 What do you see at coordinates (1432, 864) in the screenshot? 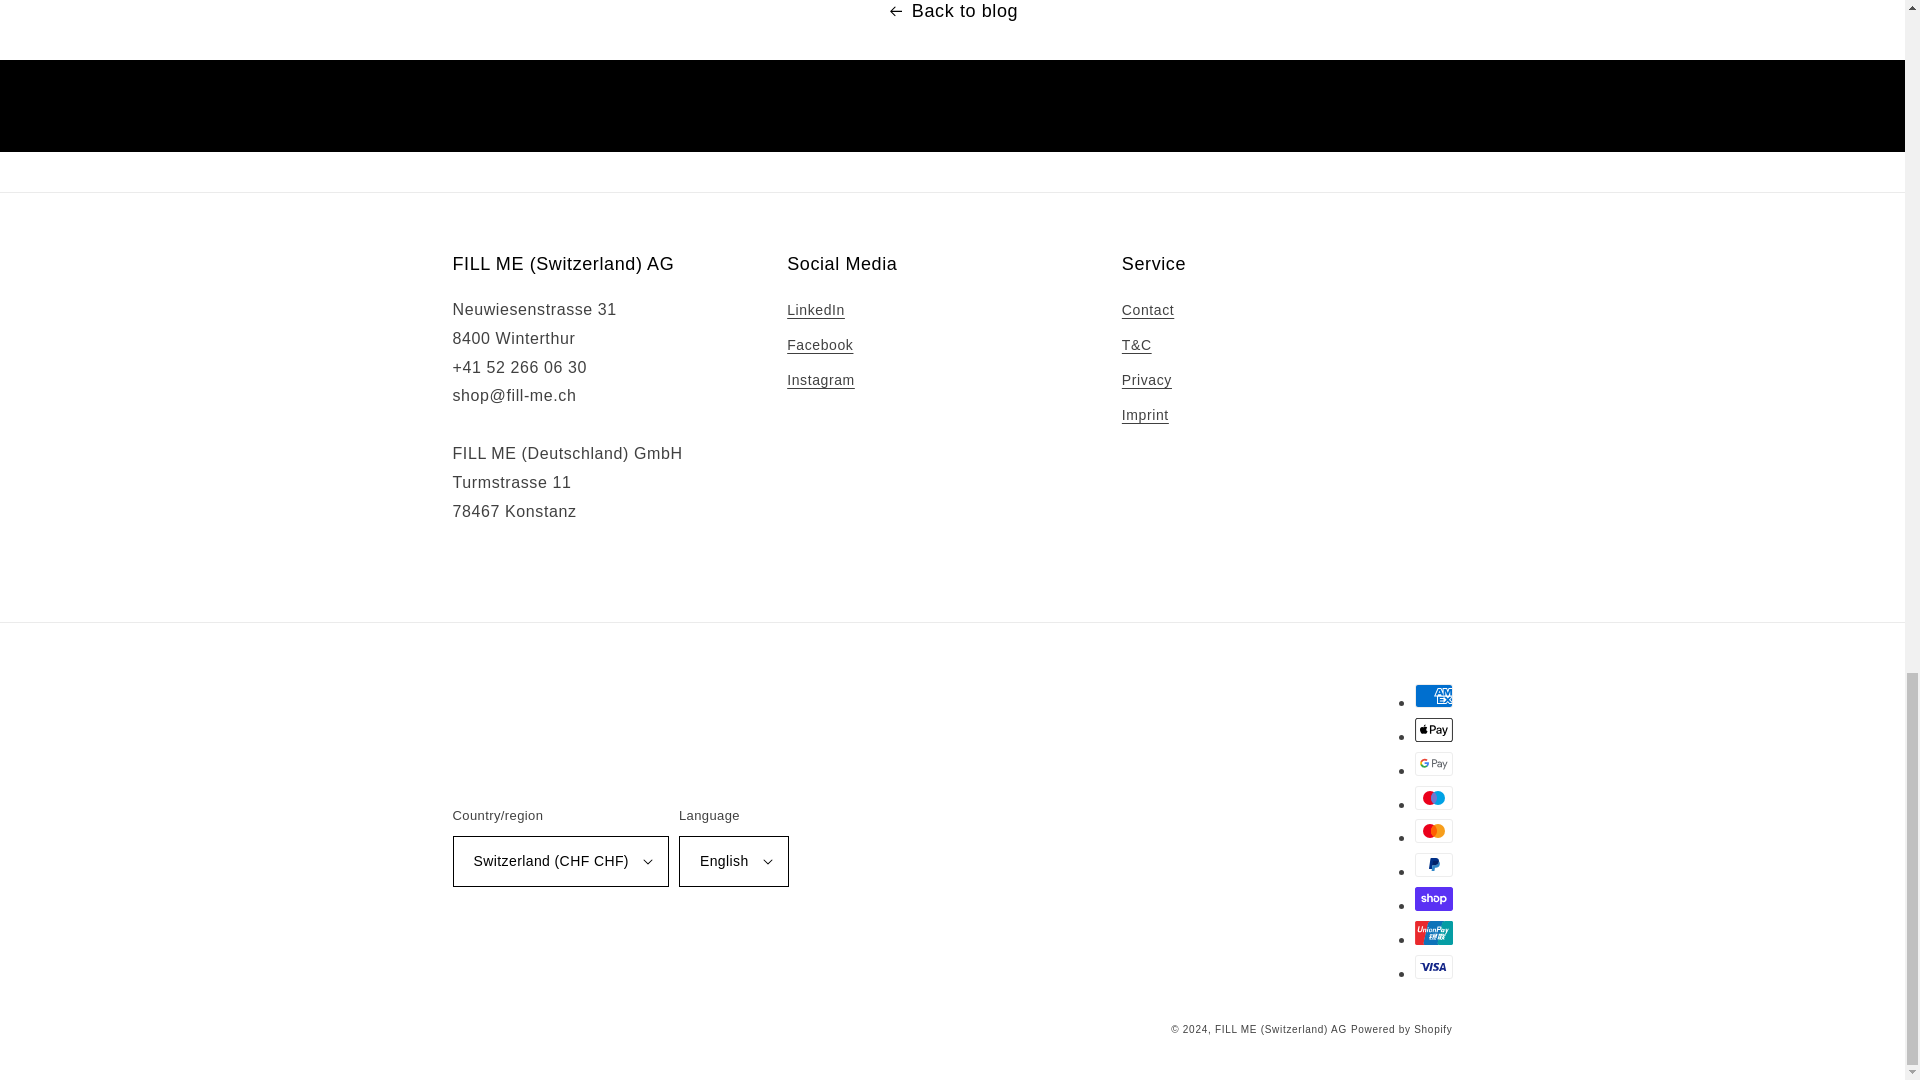
I see `PayPal` at bounding box center [1432, 864].